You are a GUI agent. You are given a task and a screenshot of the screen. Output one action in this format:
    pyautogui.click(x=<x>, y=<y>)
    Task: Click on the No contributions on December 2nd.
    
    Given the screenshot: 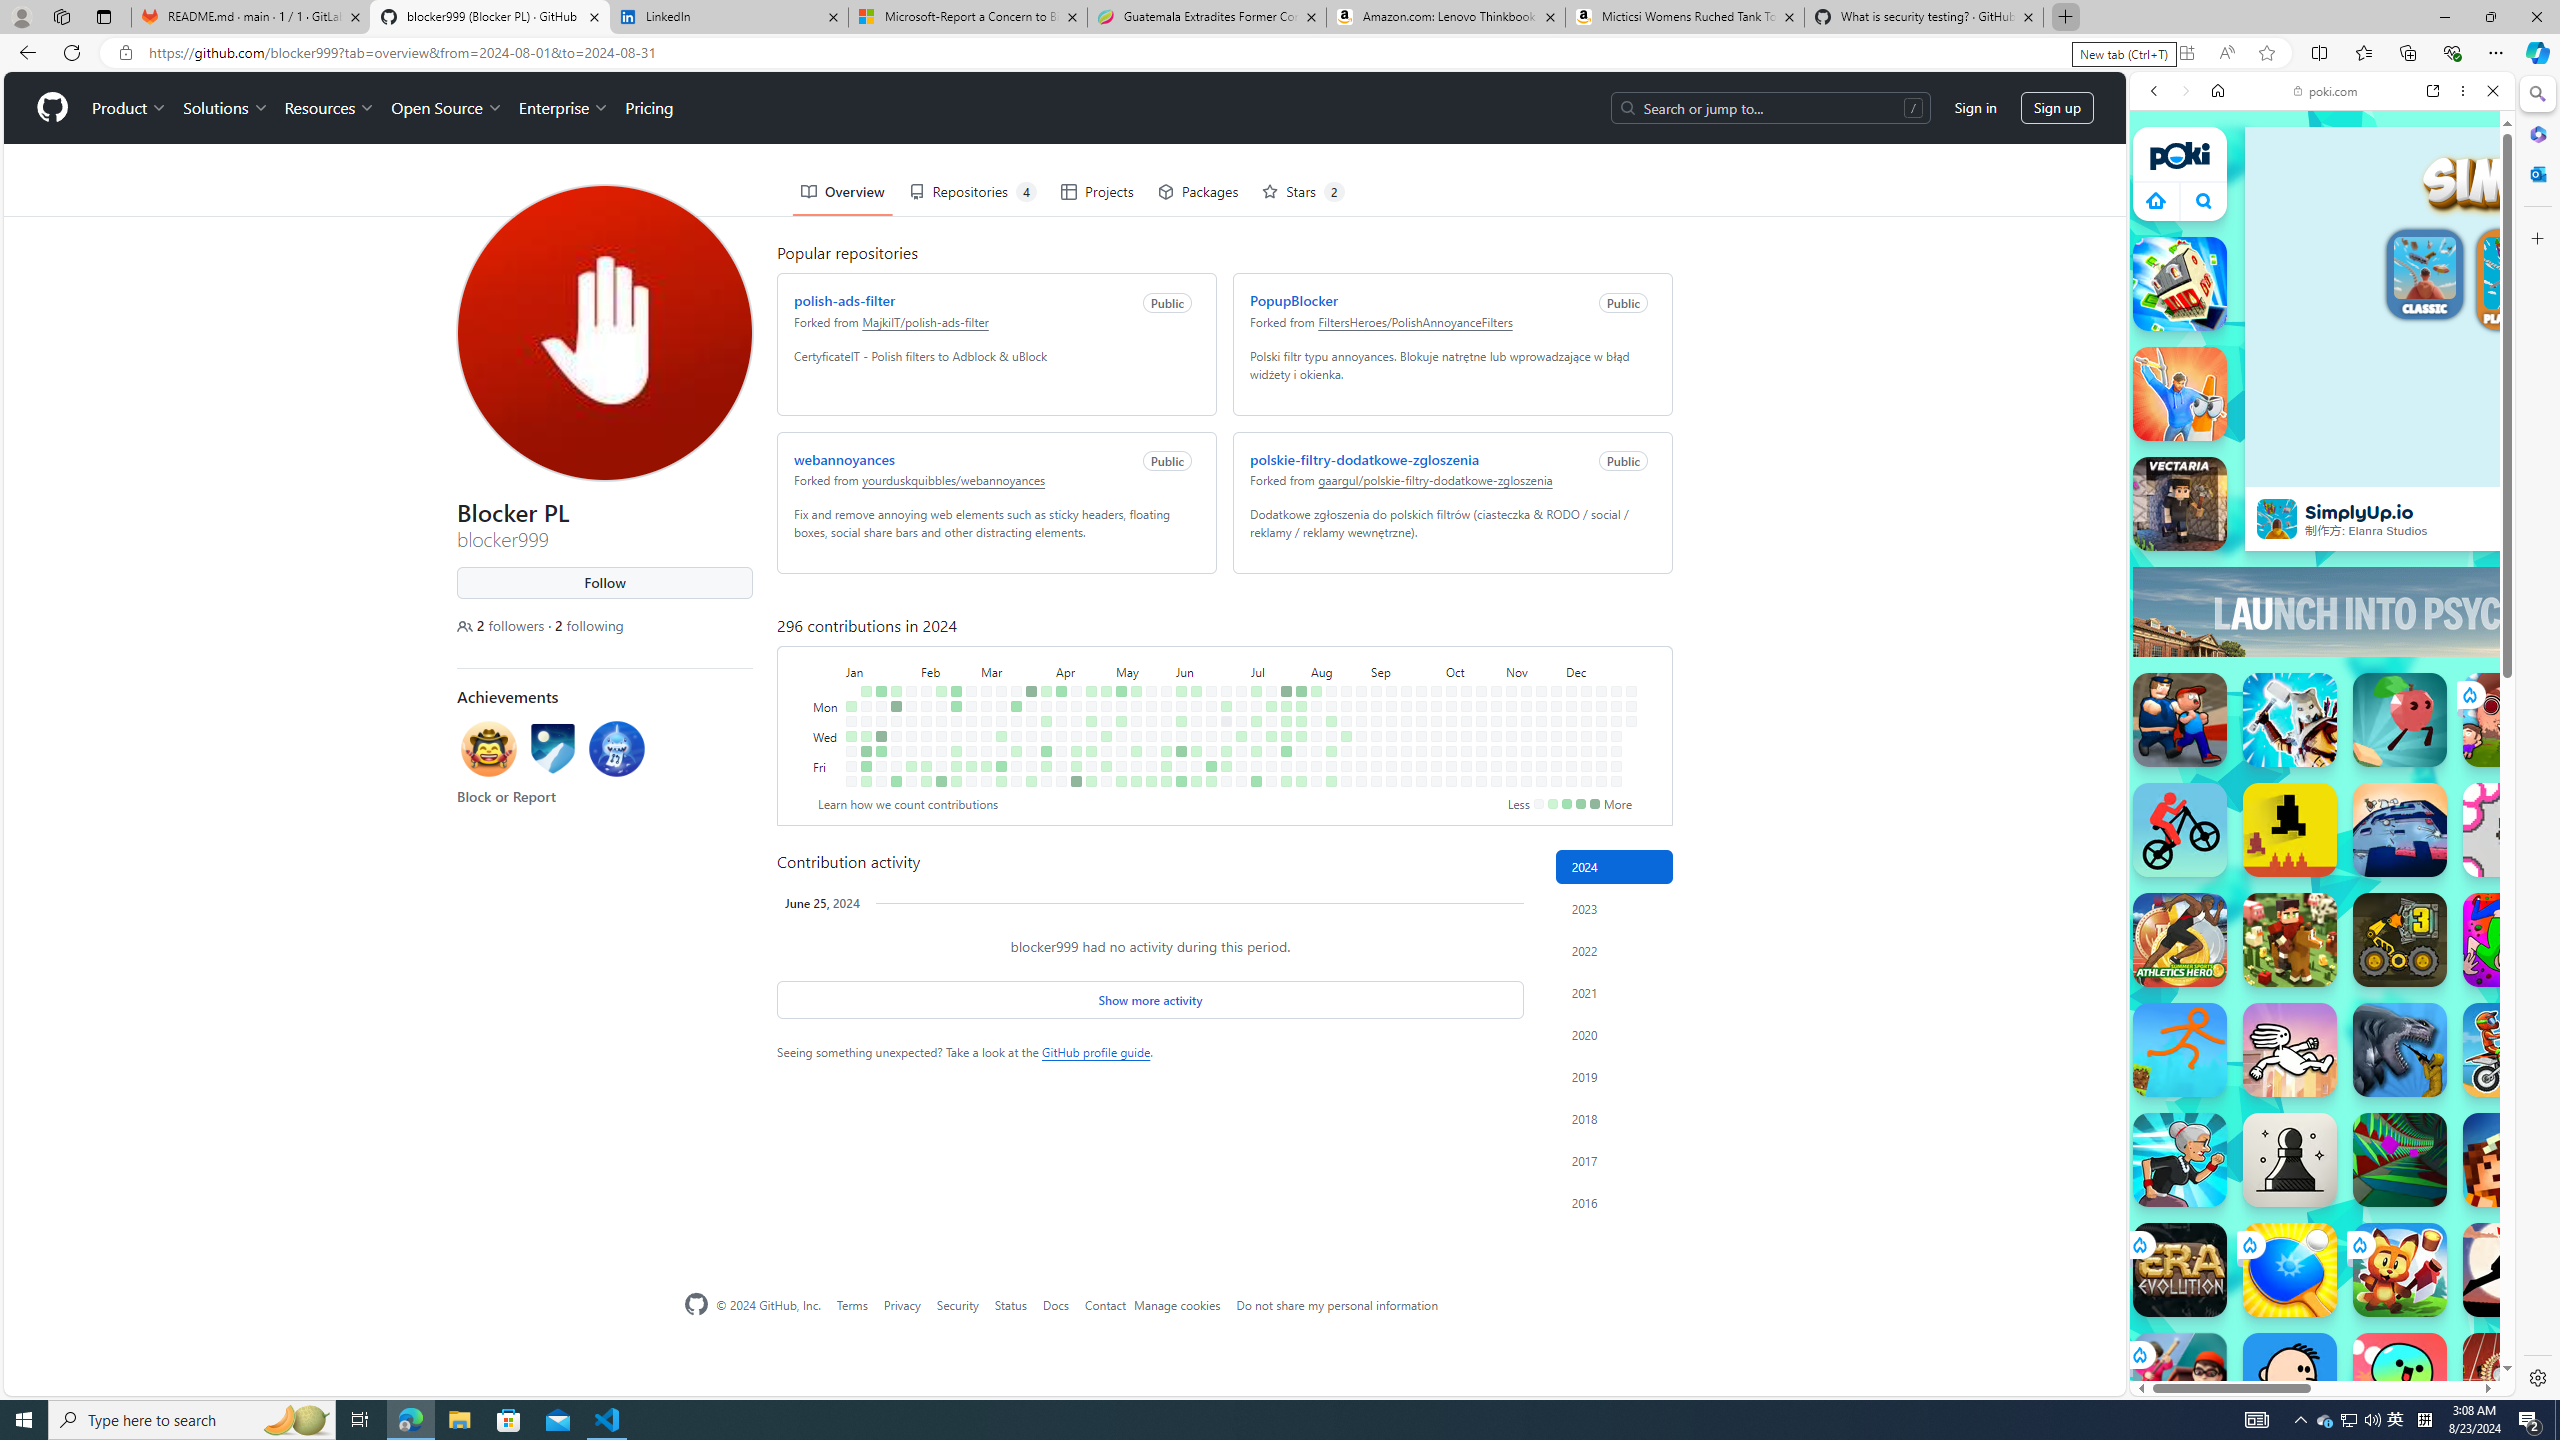 What is the action you would take?
    pyautogui.click(x=1571, y=706)
    